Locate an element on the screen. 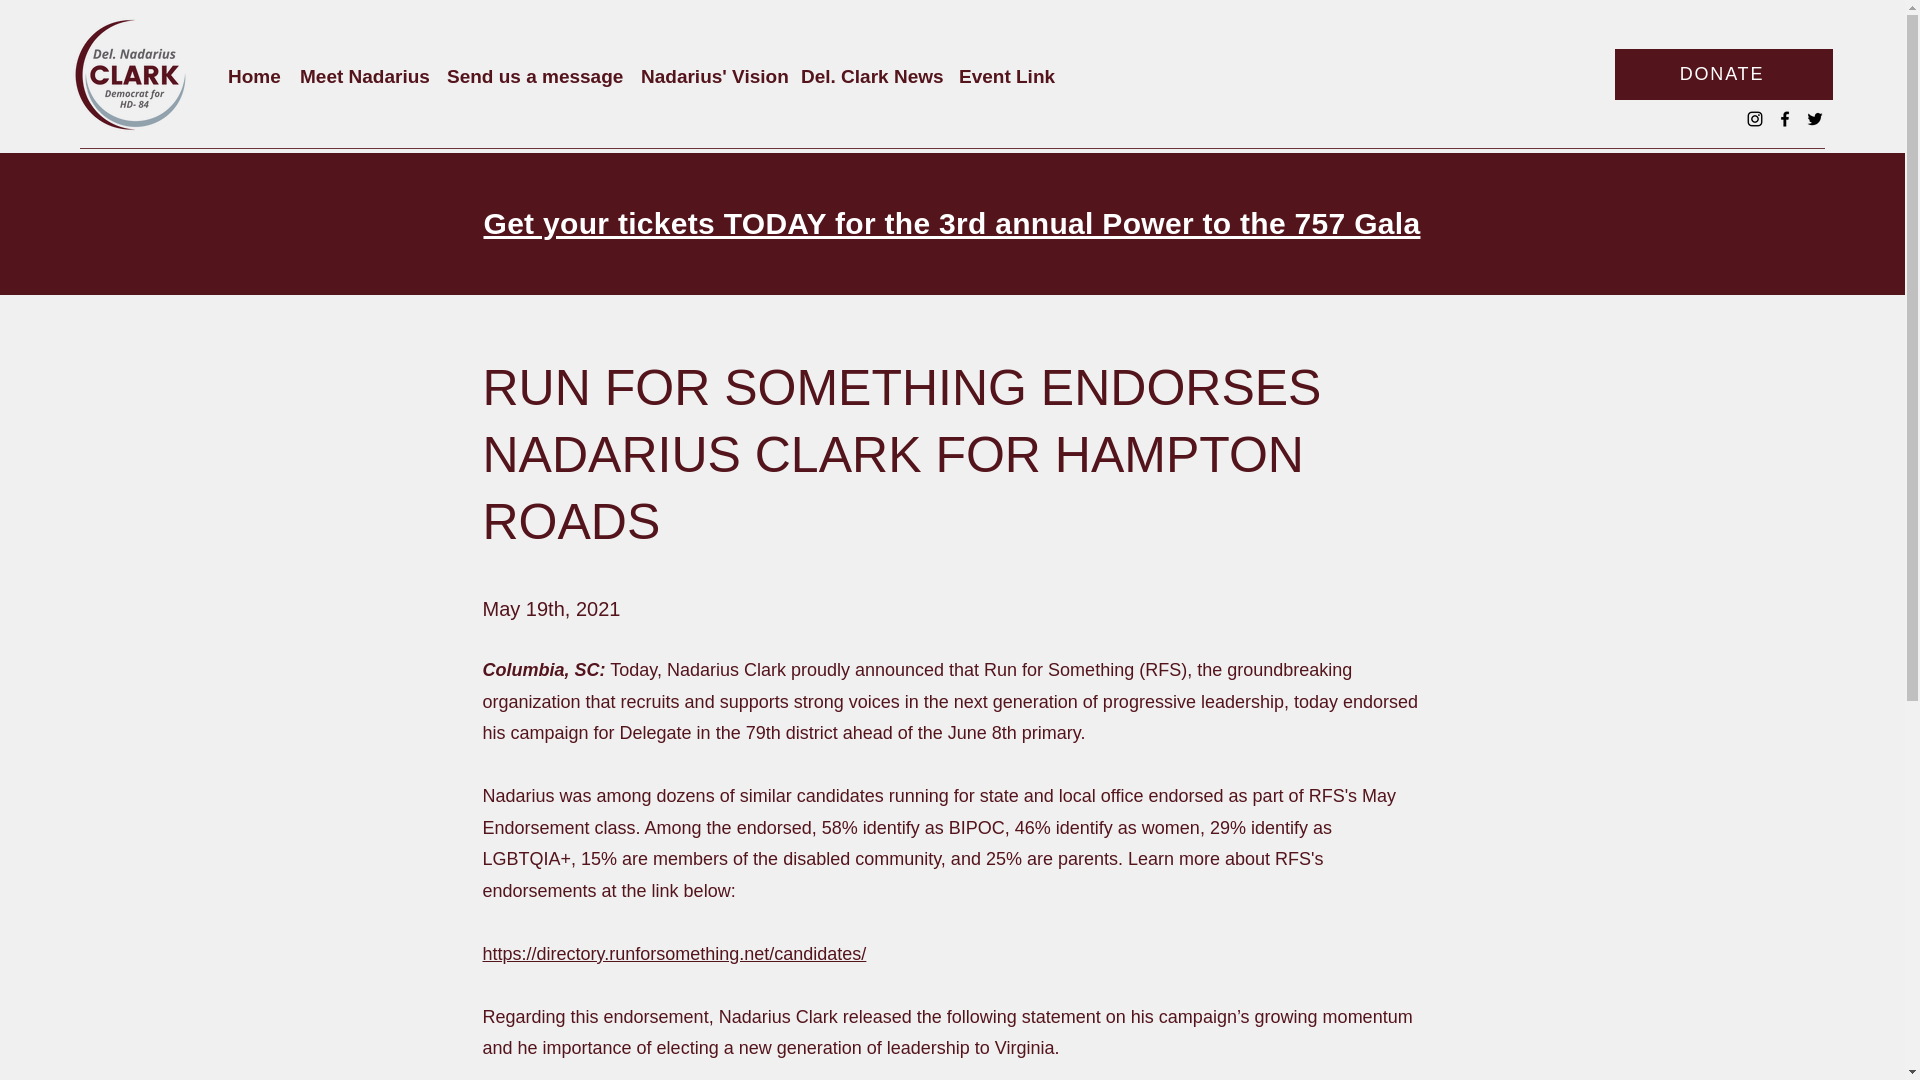 This screenshot has width=1920, height=1080. Send us a message is located at coordinates (534, 76).